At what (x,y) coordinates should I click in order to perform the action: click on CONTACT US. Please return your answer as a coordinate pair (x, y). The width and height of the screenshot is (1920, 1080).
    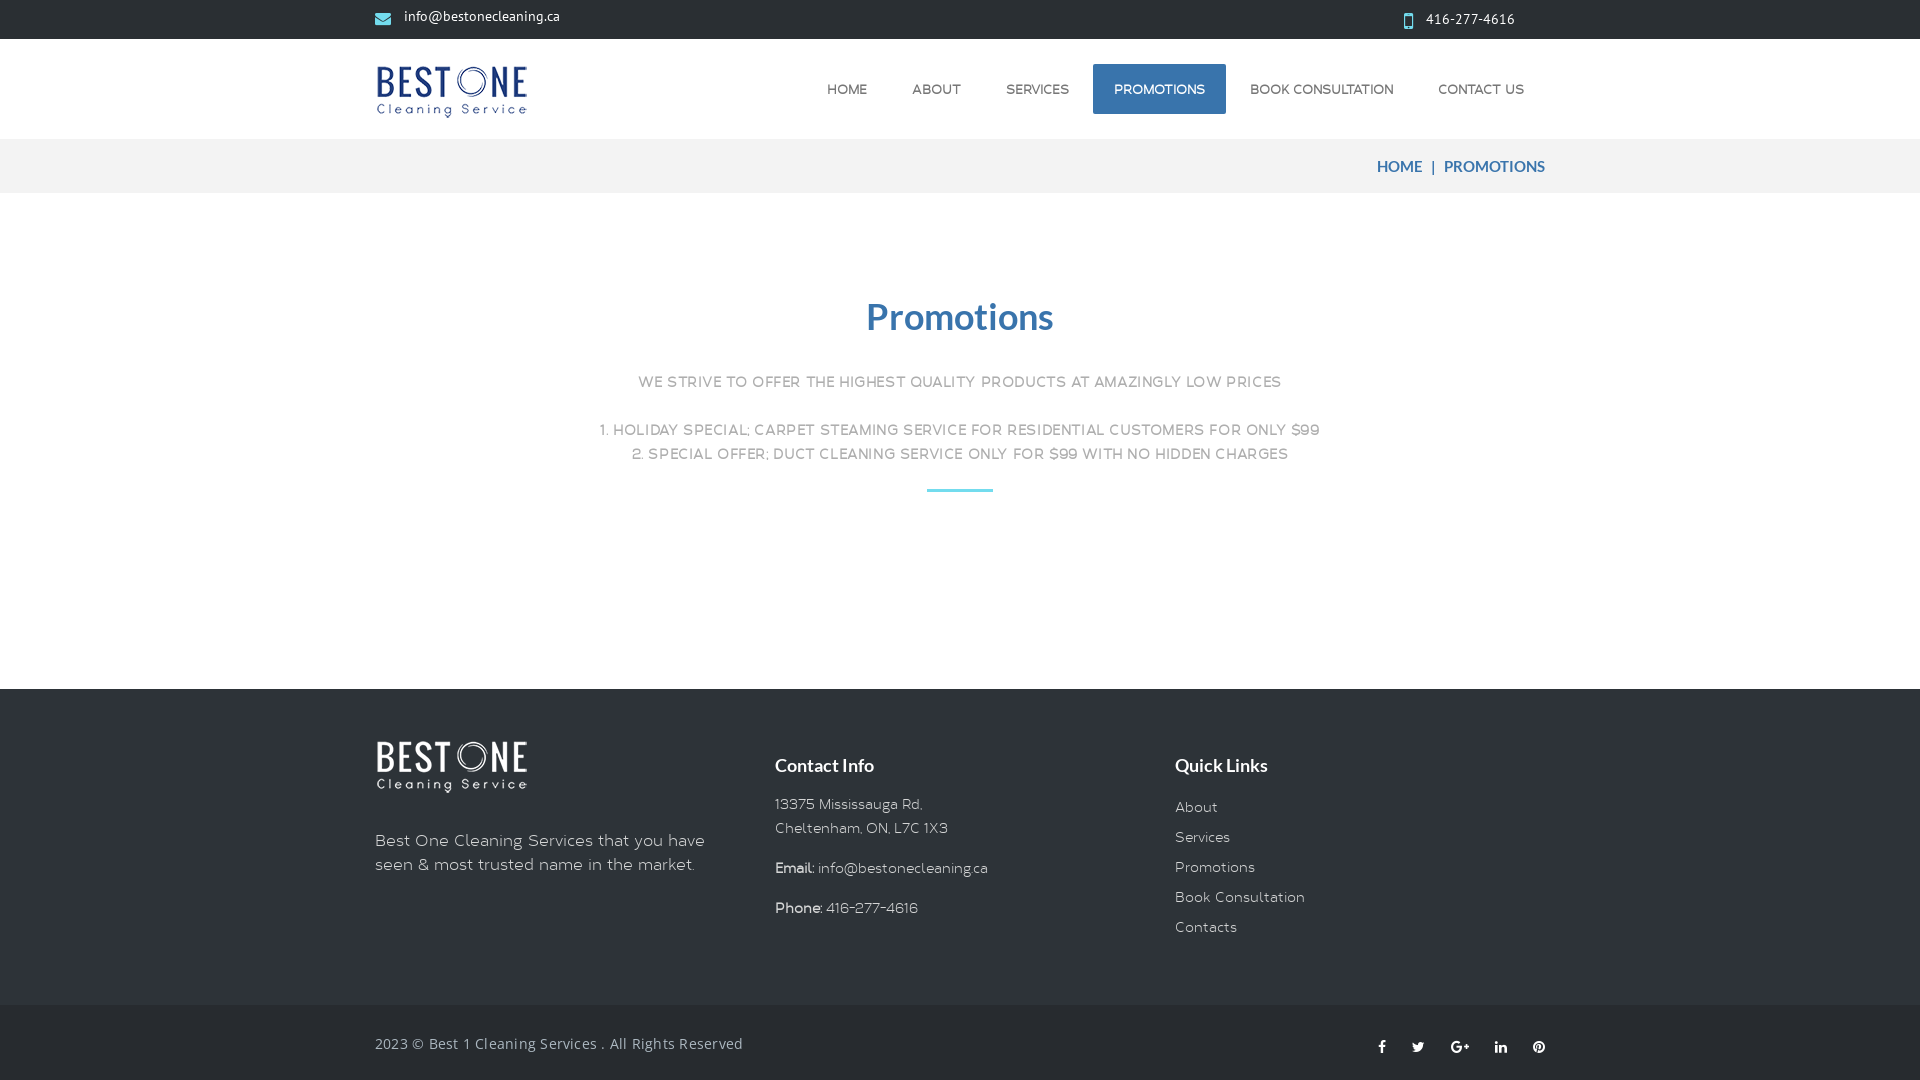
    Looking at the image, I should click on (1481, 89).